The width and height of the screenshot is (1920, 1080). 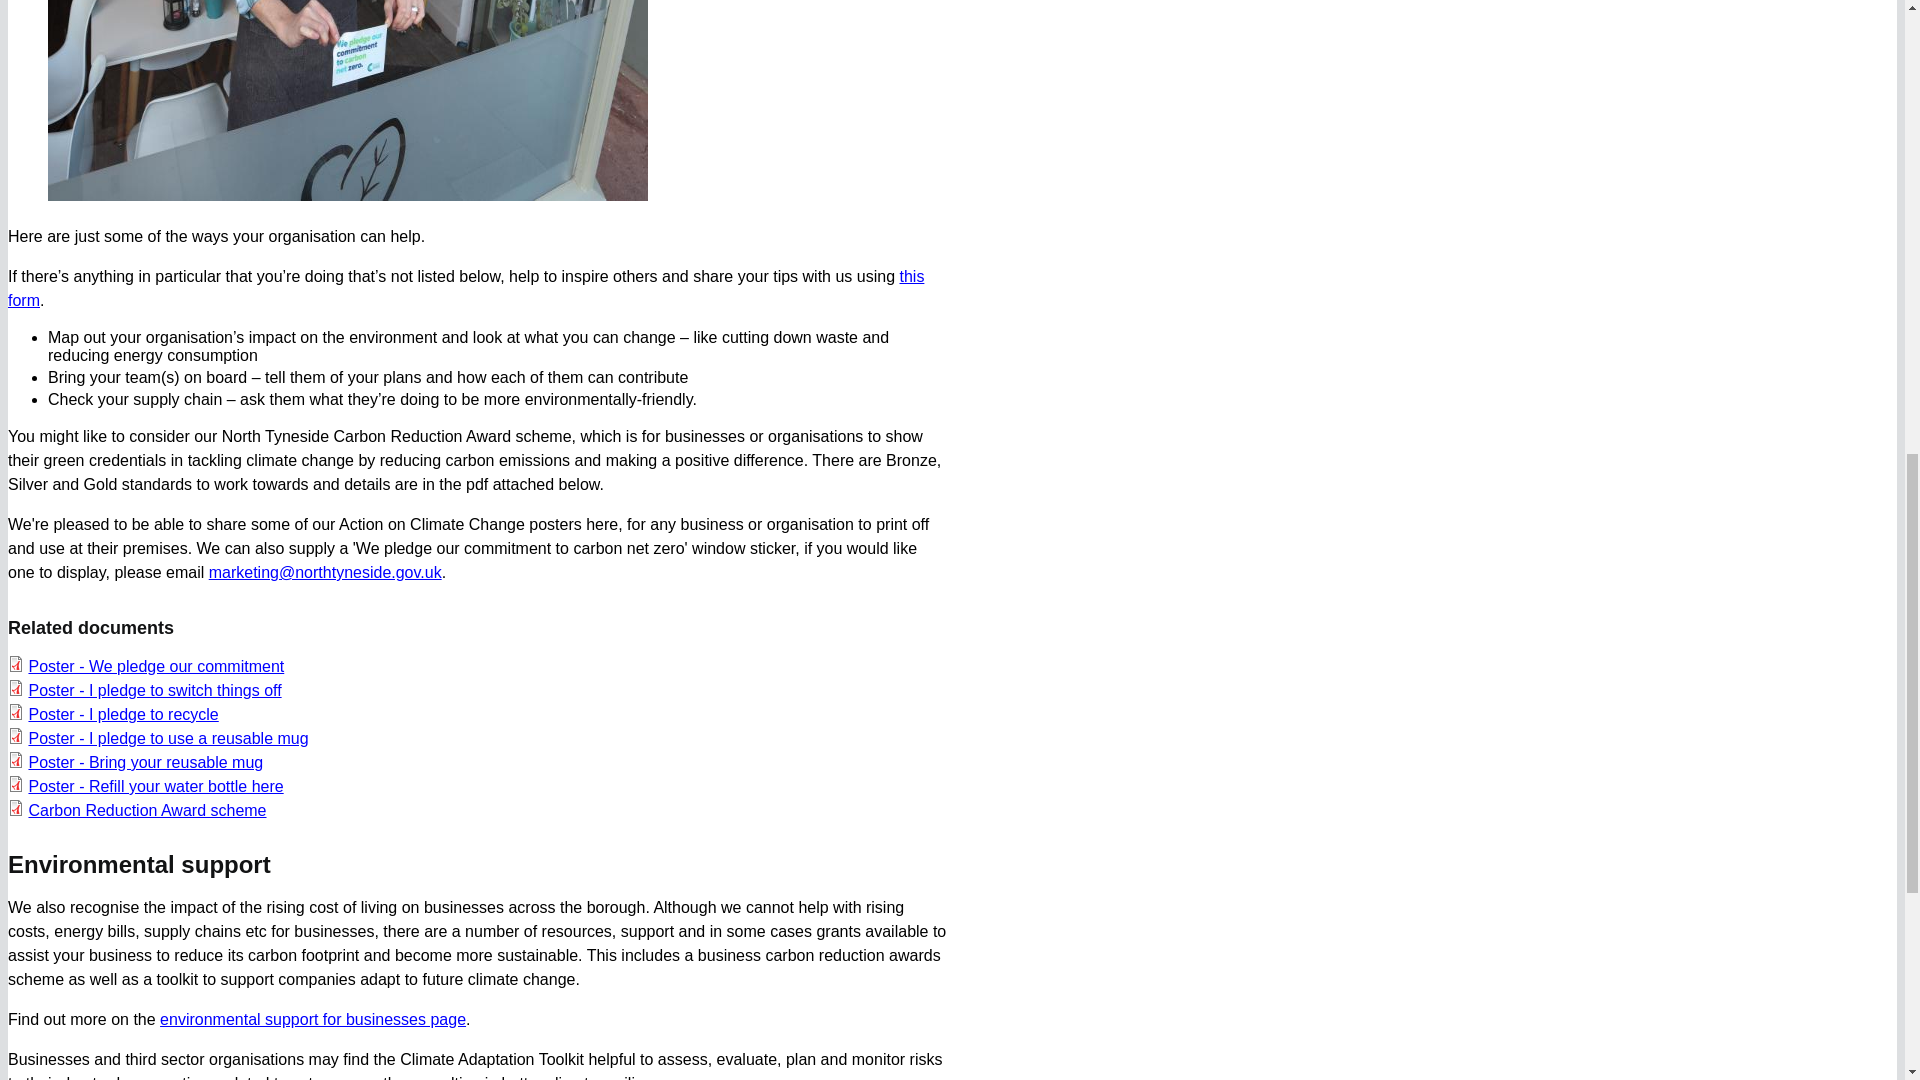 What do you see at coordinates (465, 288) in the screenshot?
I see `this form` at bounding box center [465, 288].